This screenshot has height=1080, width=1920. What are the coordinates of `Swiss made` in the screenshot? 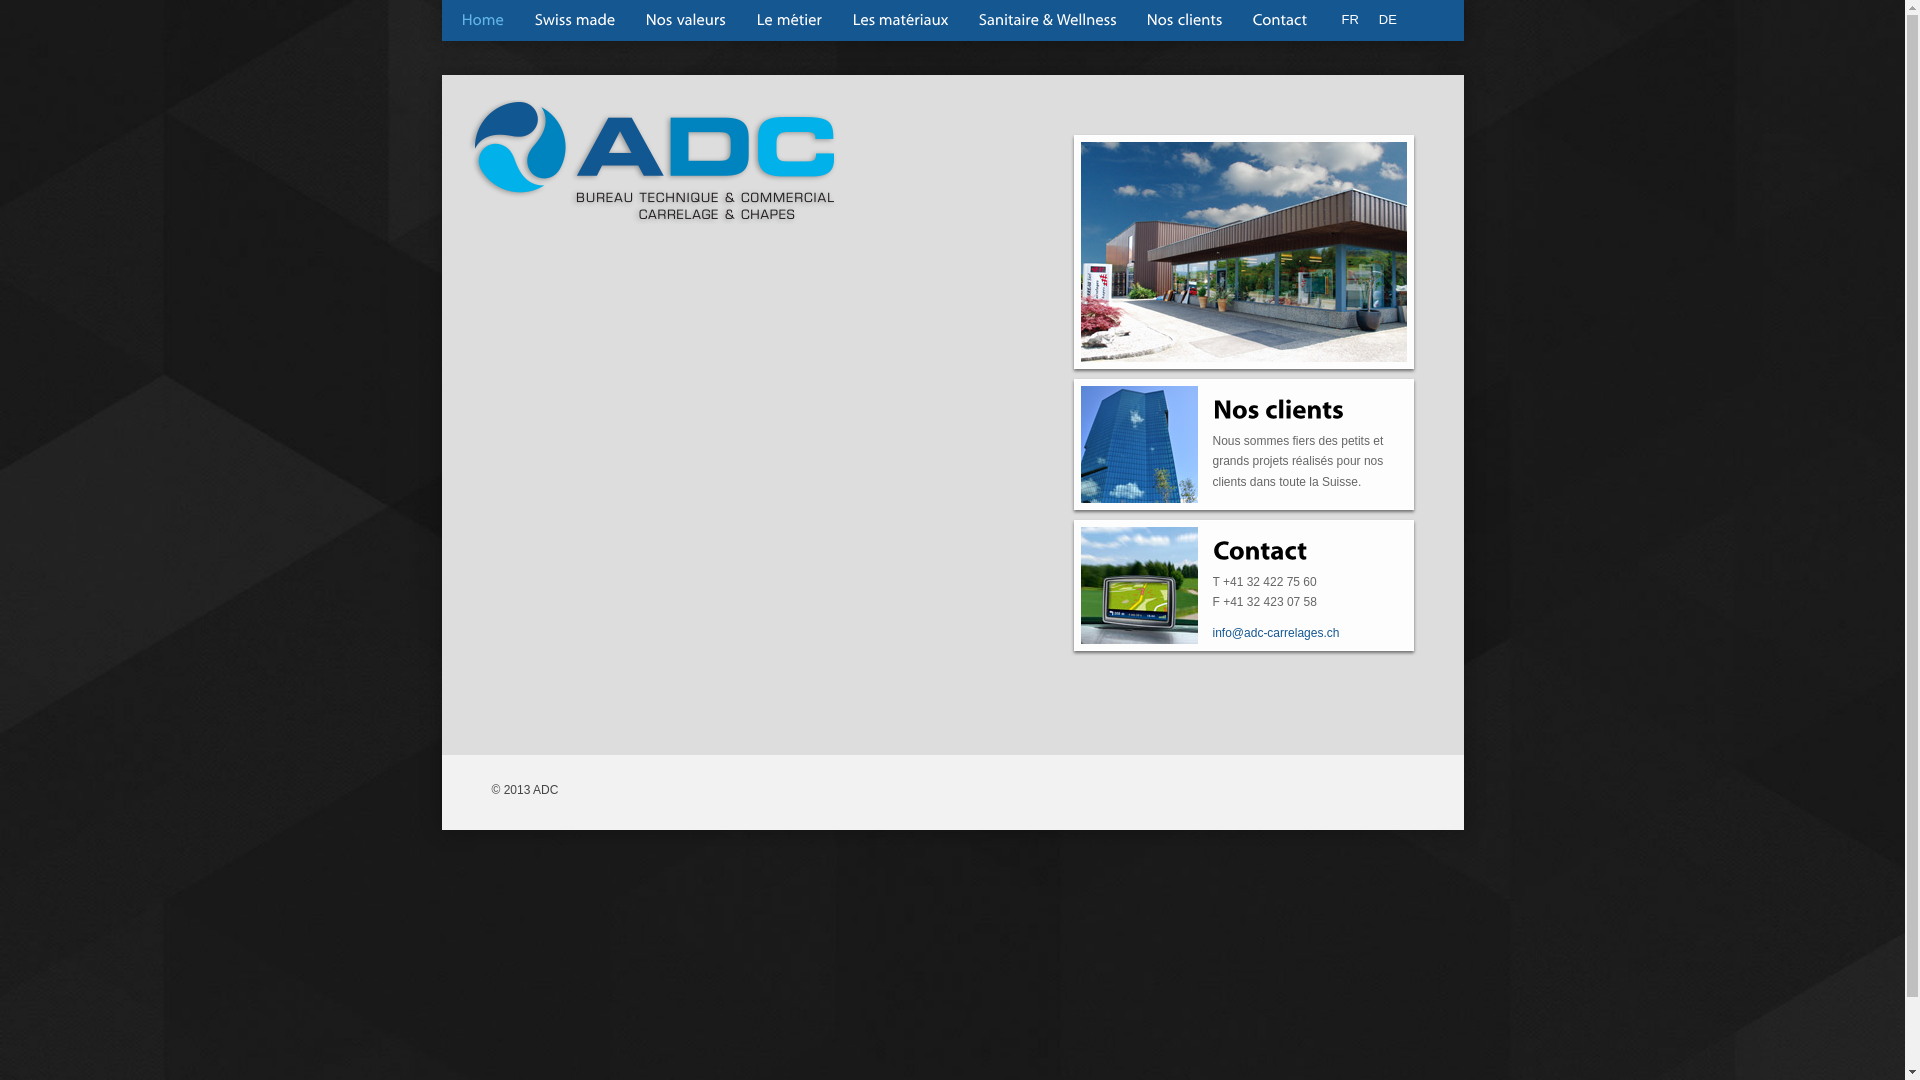 It's located at (576, 20).